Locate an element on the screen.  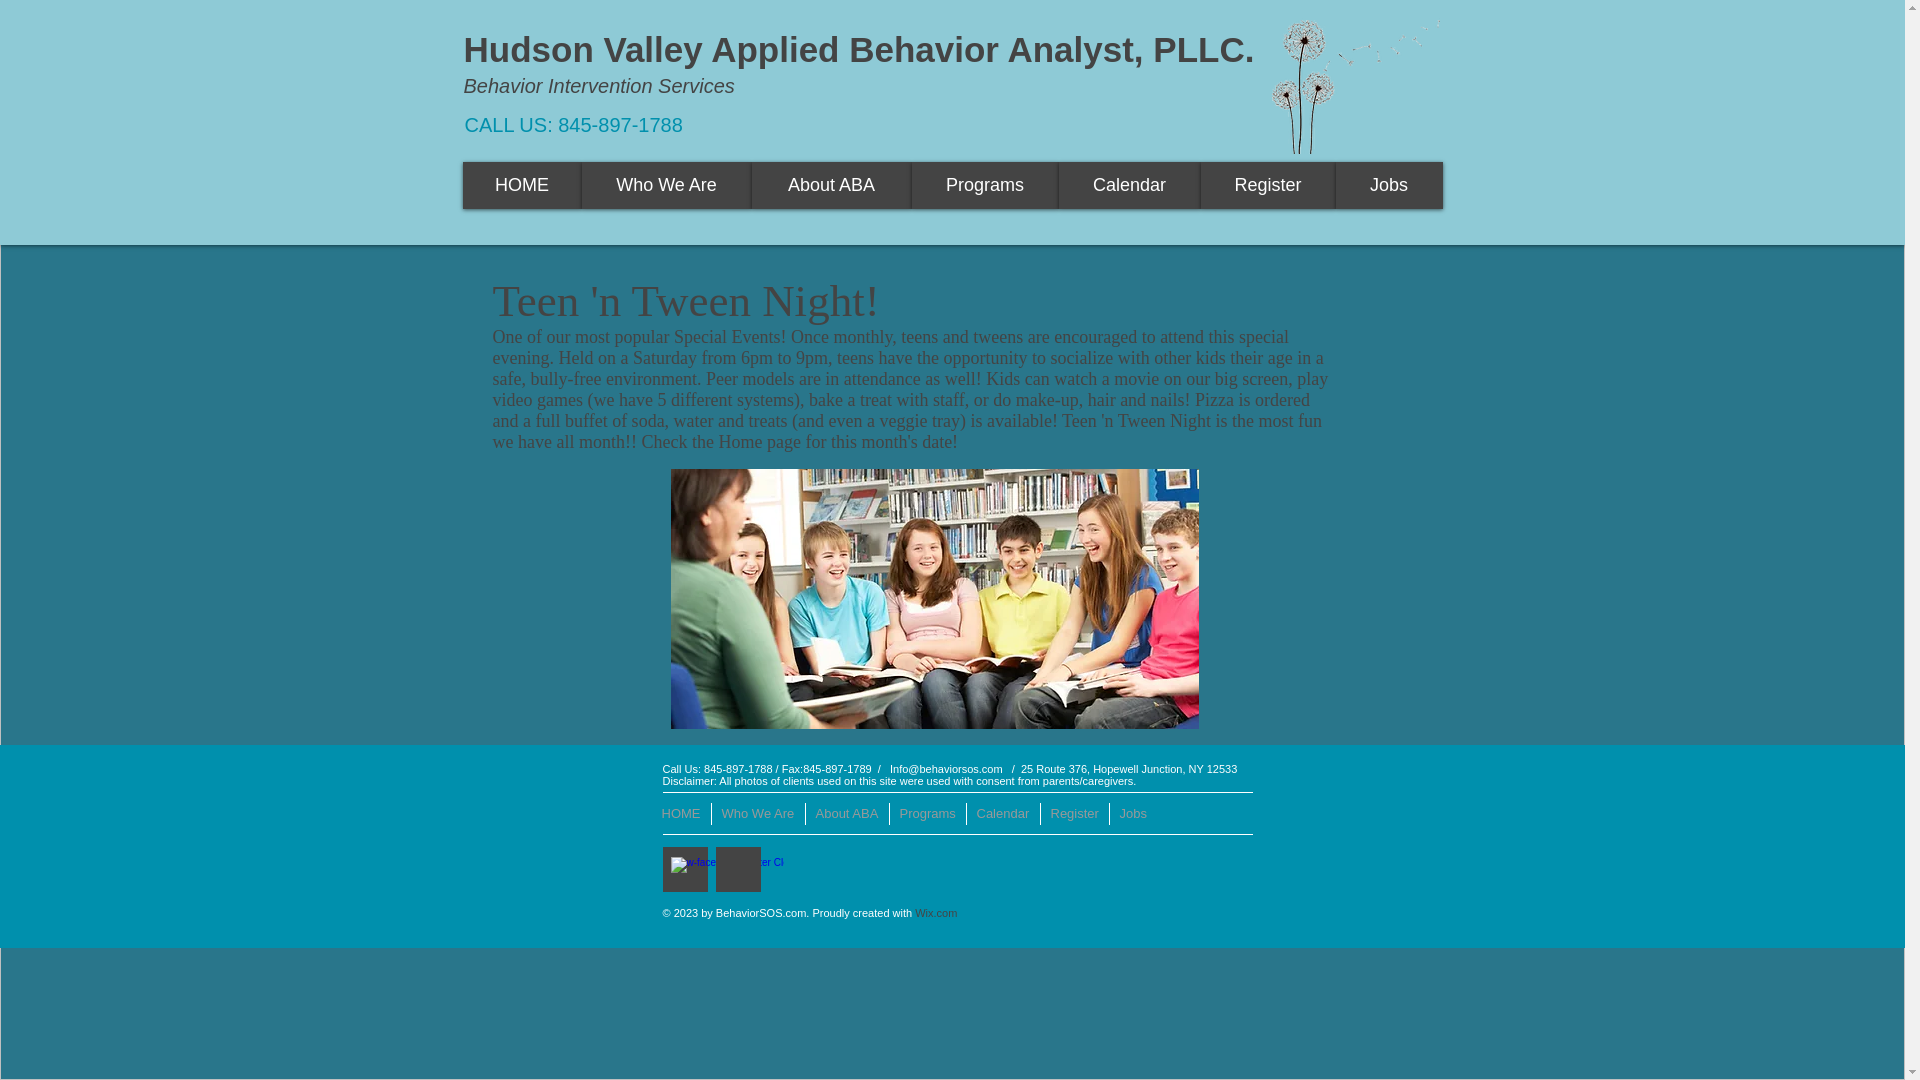
Who We Are is located at coordinates (757, 814).